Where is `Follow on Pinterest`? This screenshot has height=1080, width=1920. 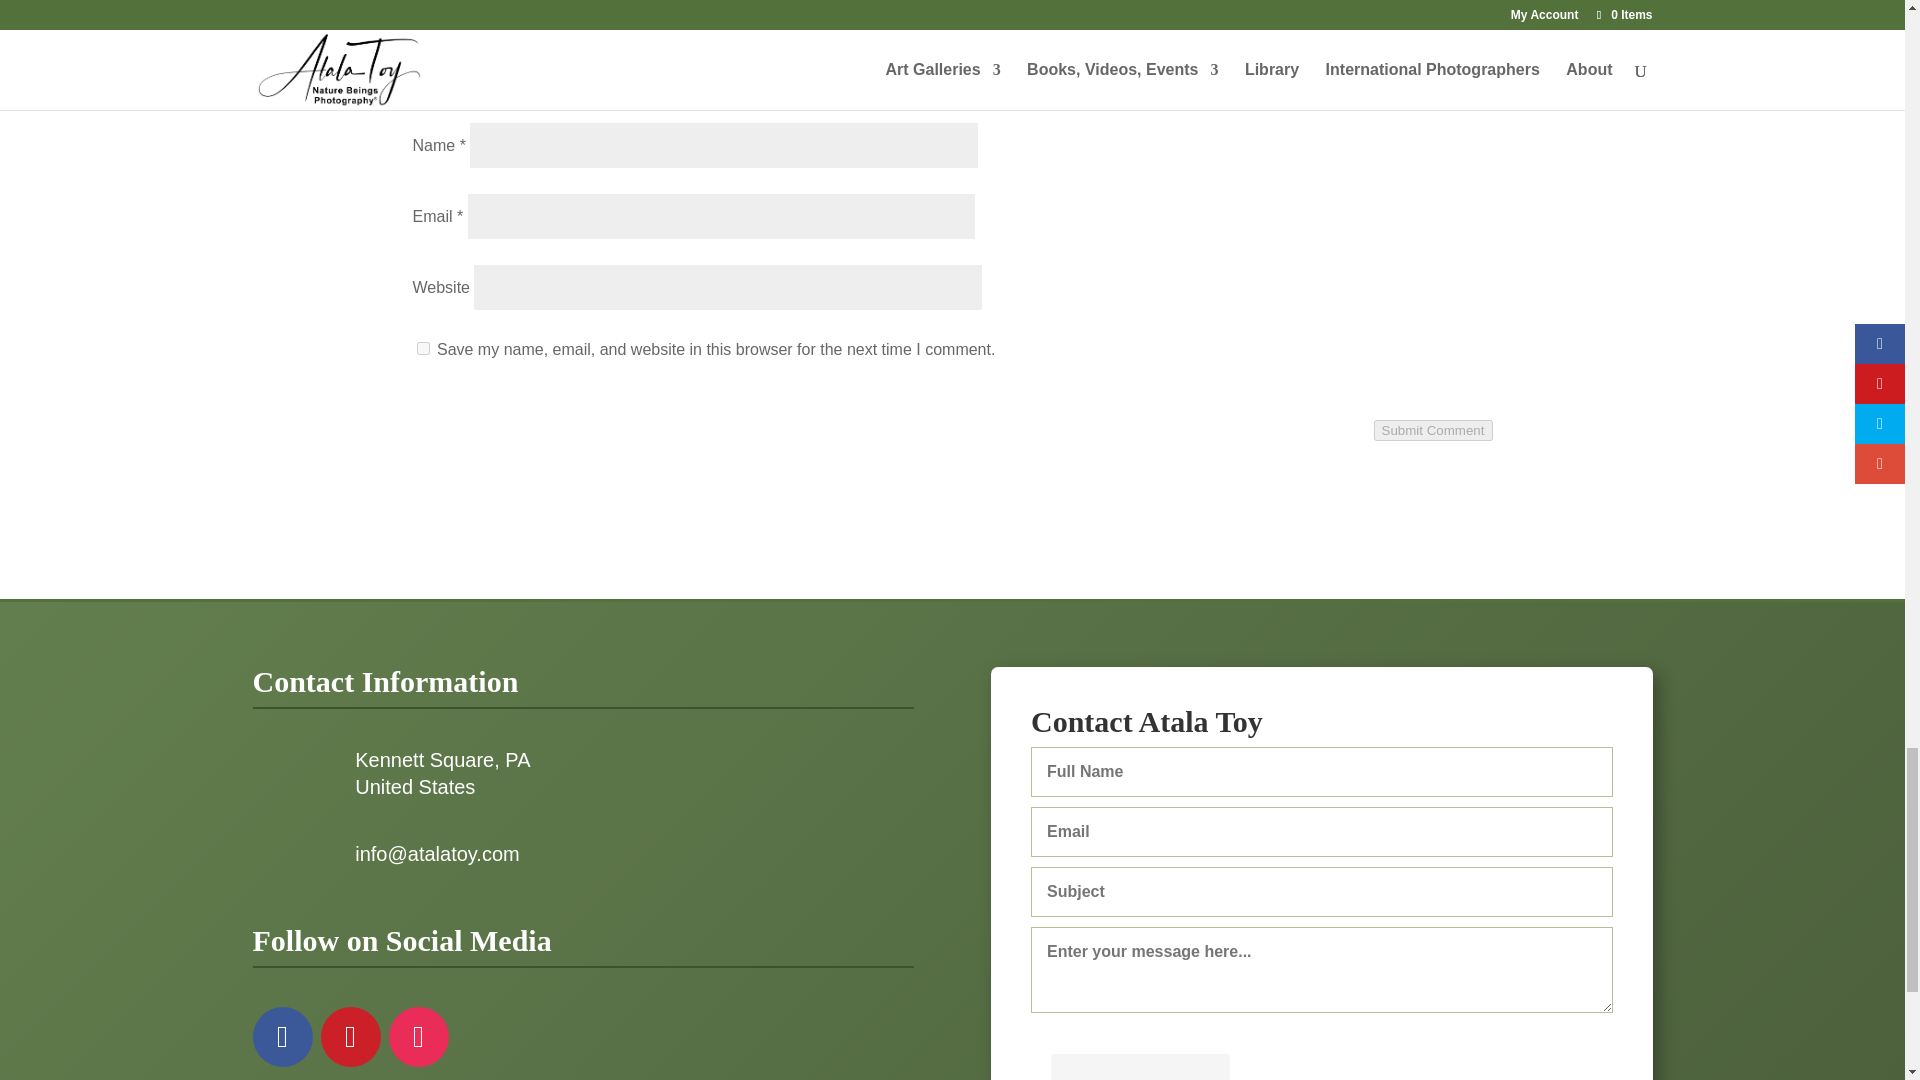
Follow on Pinterest is located at coordinates (350, 1036).